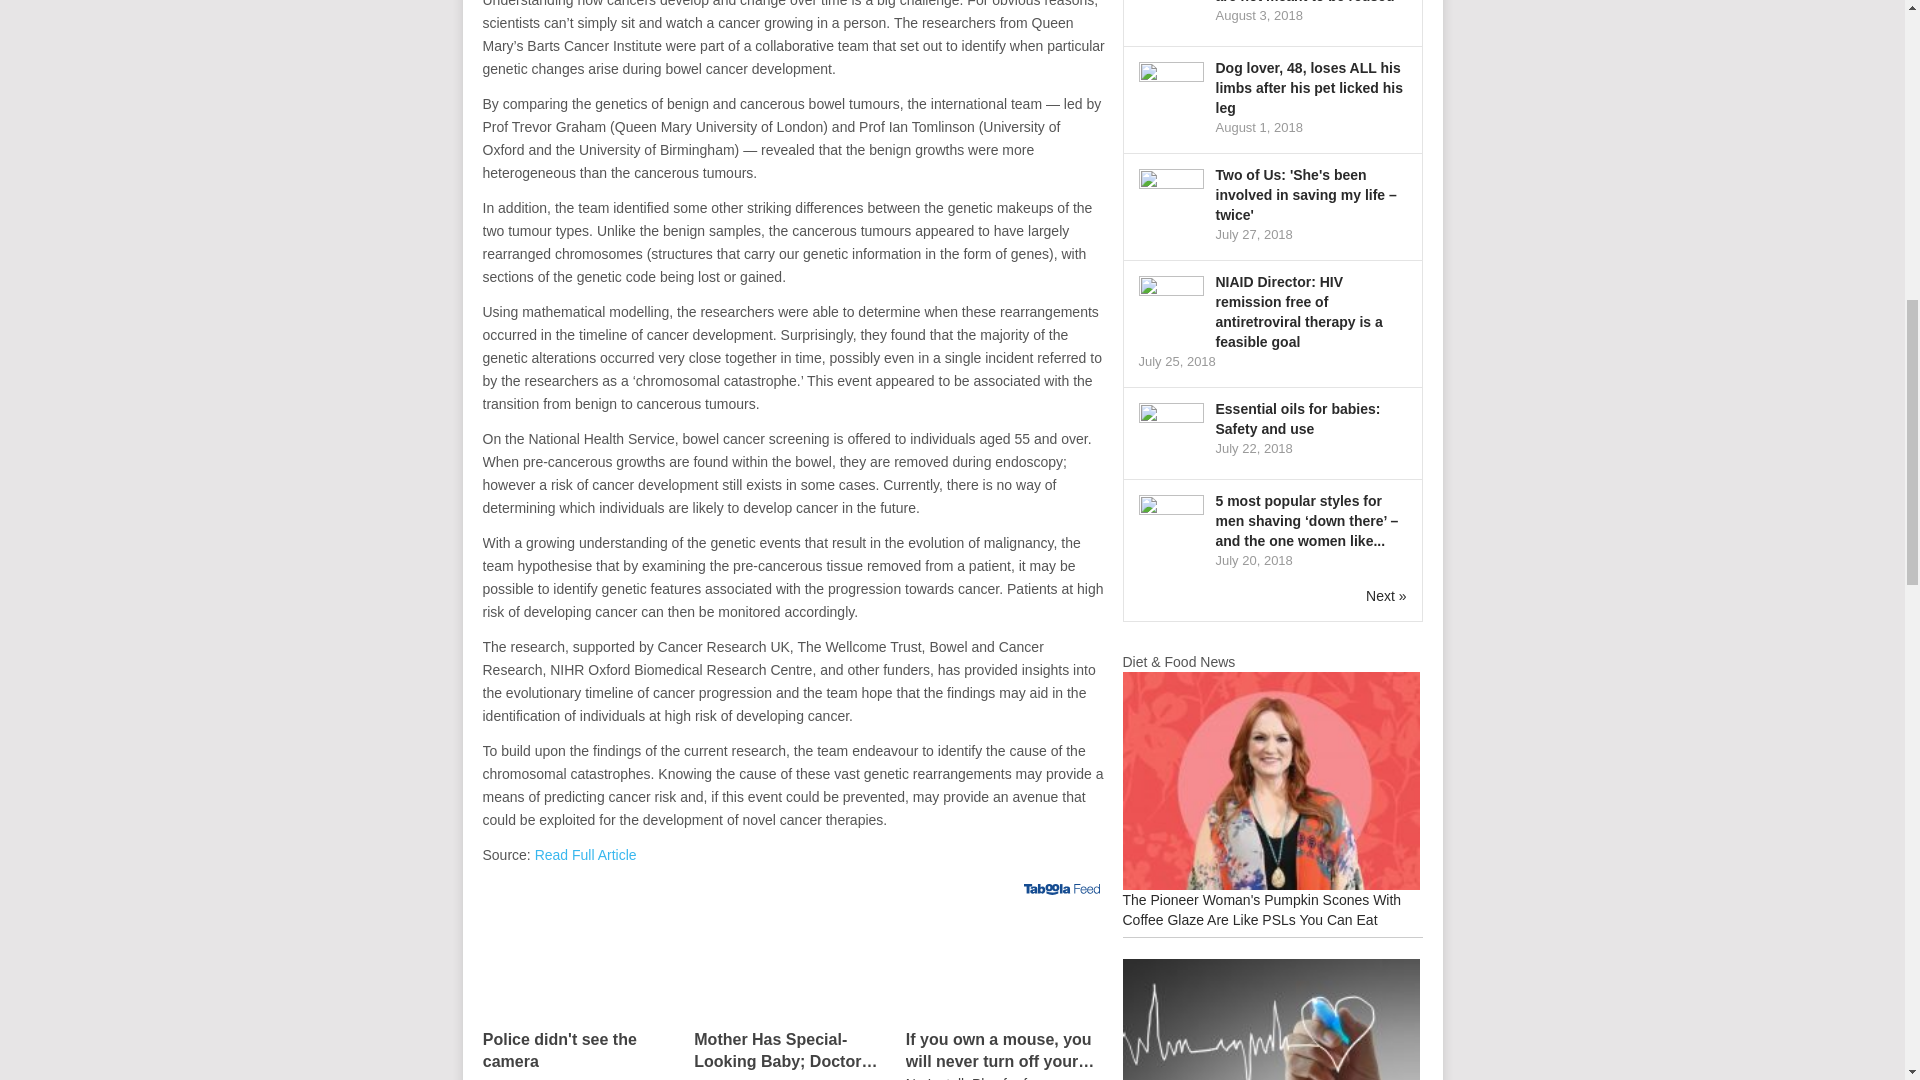 The width and height of the screenshot is (1920, 1080). Describe the element at coordinates (1006, 1077) in the screenshot. I see `"Description: No Install. Play for free."` at that location.